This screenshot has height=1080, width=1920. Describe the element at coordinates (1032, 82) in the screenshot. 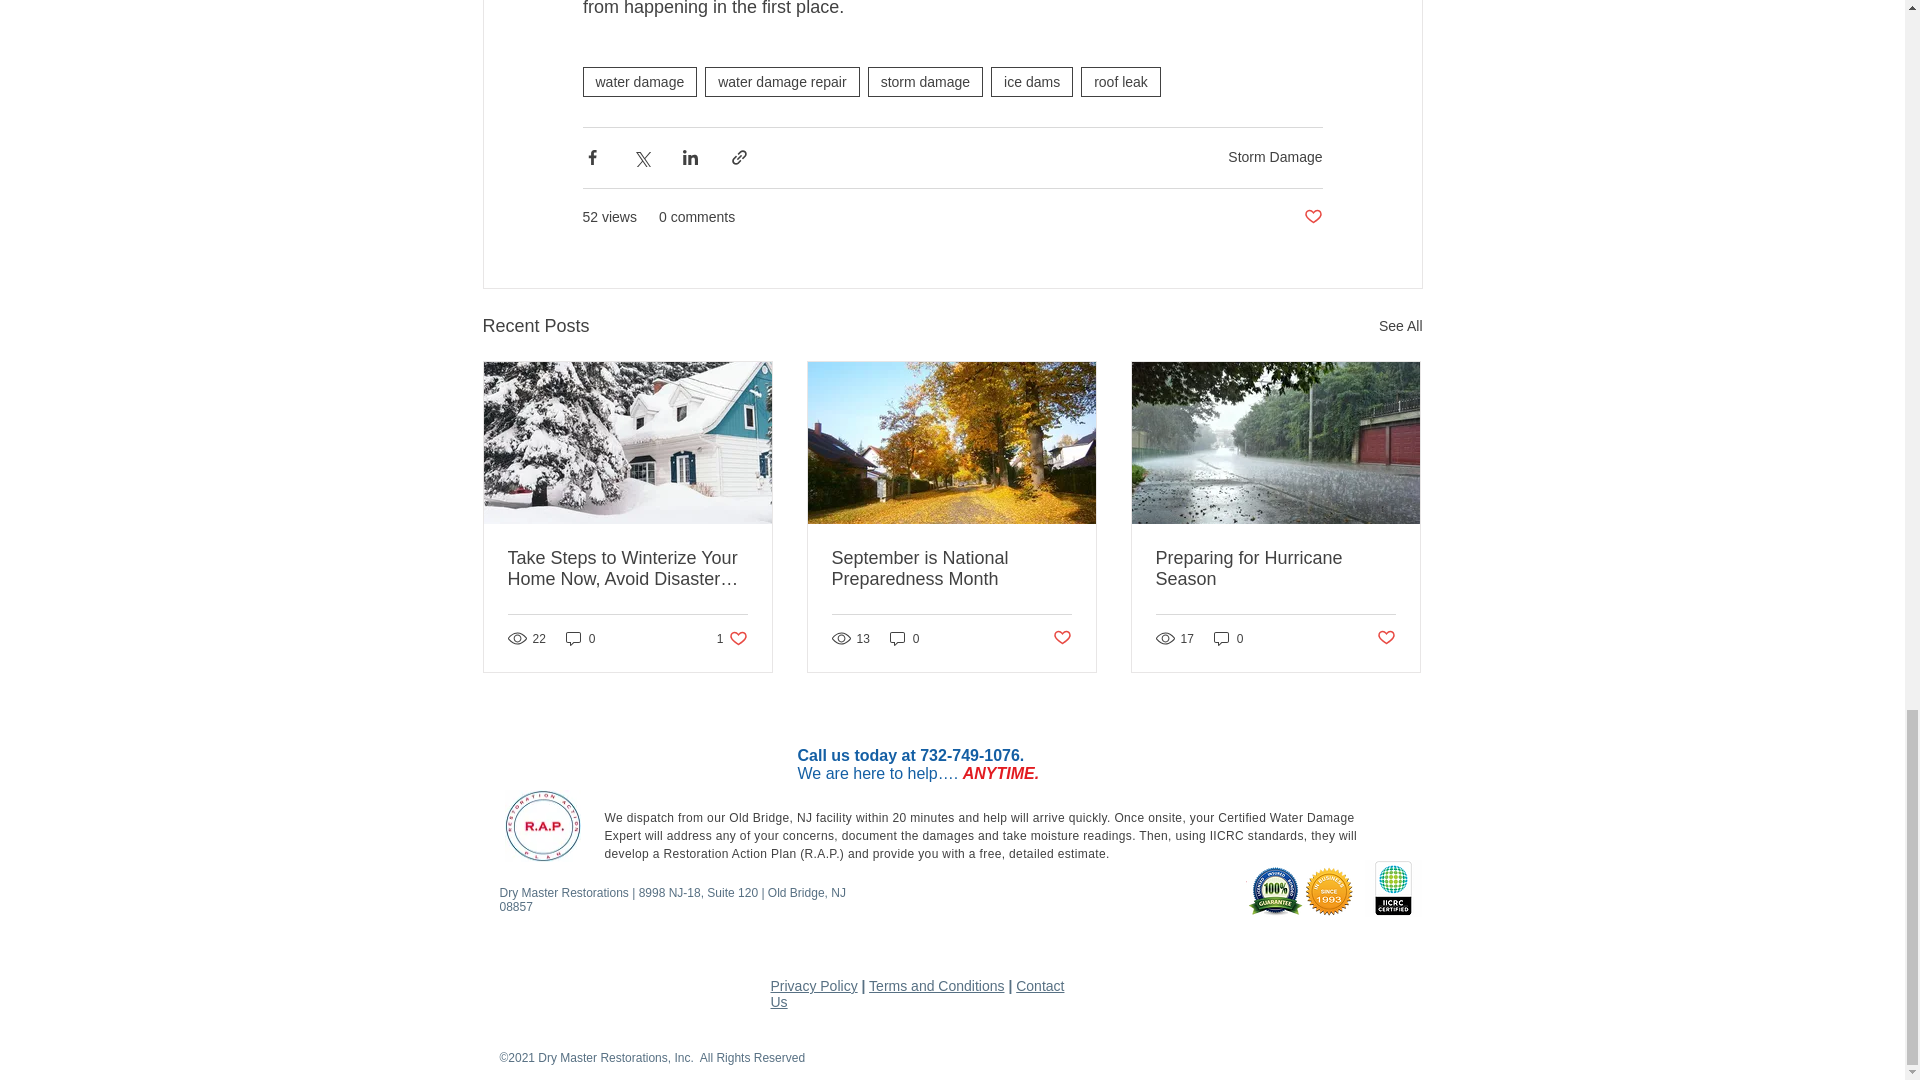

I see `ice dams` at that location.